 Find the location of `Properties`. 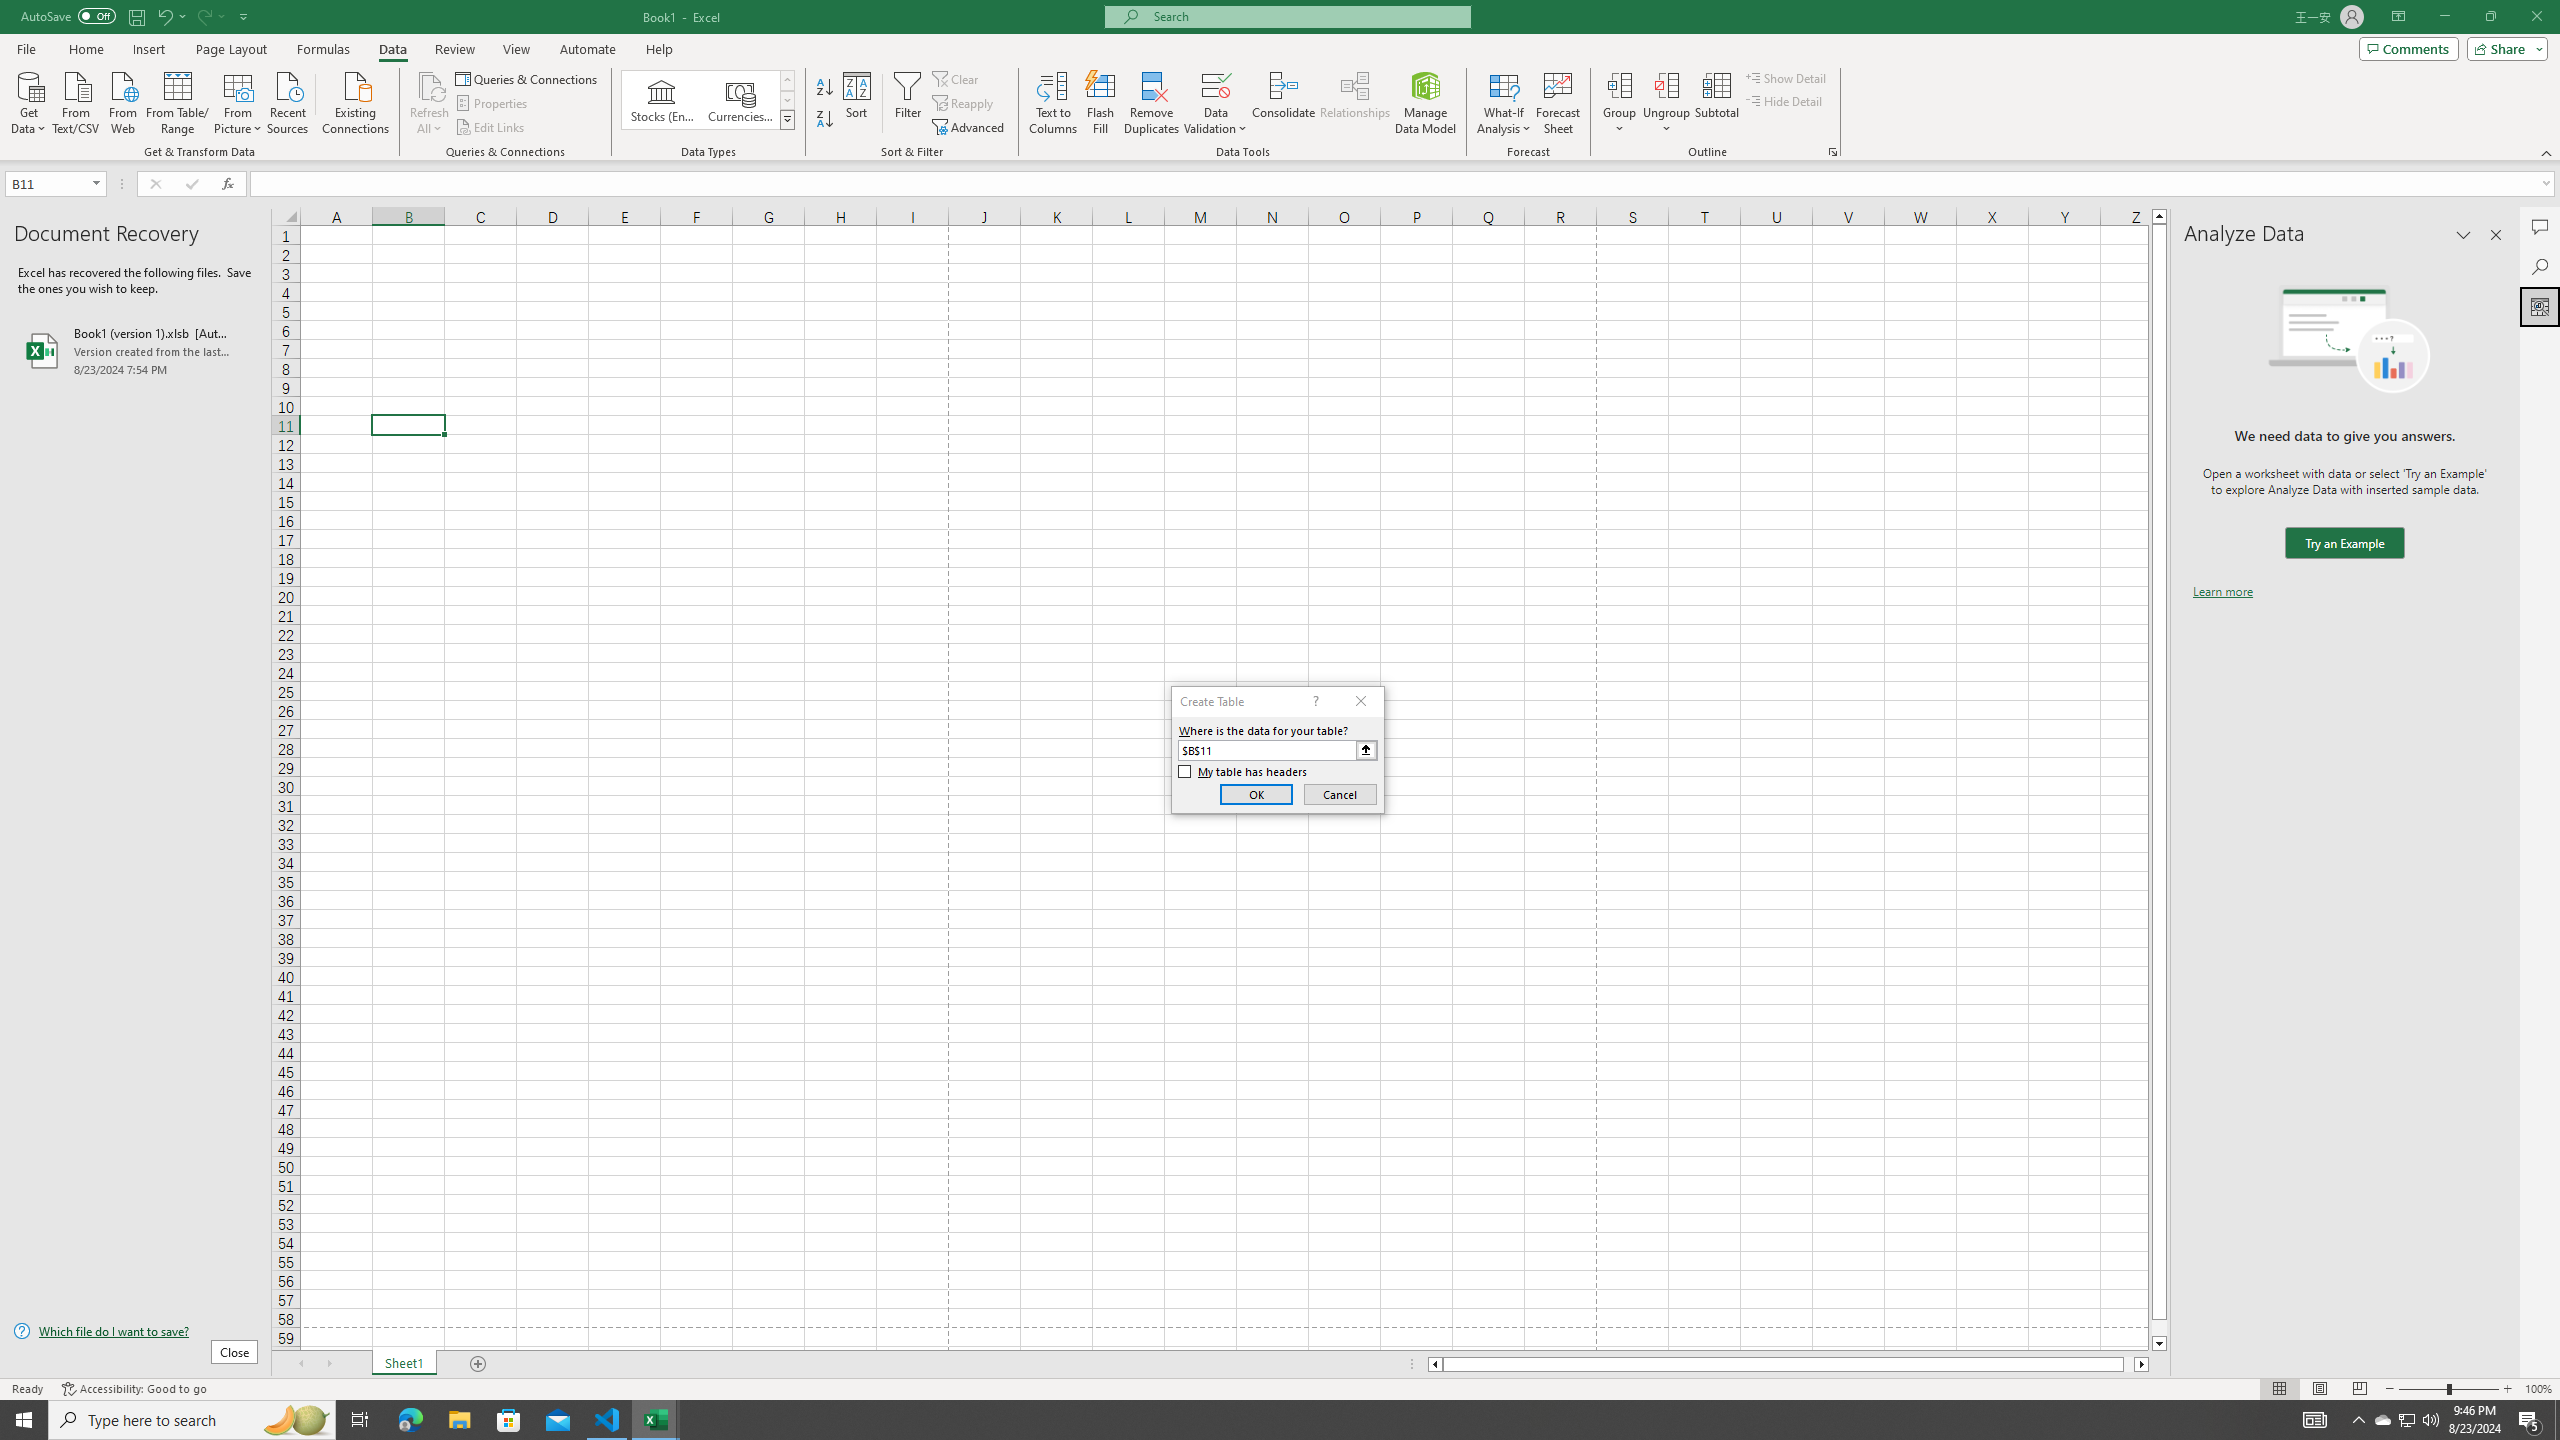

Properties is located at coordinates (494, 104).